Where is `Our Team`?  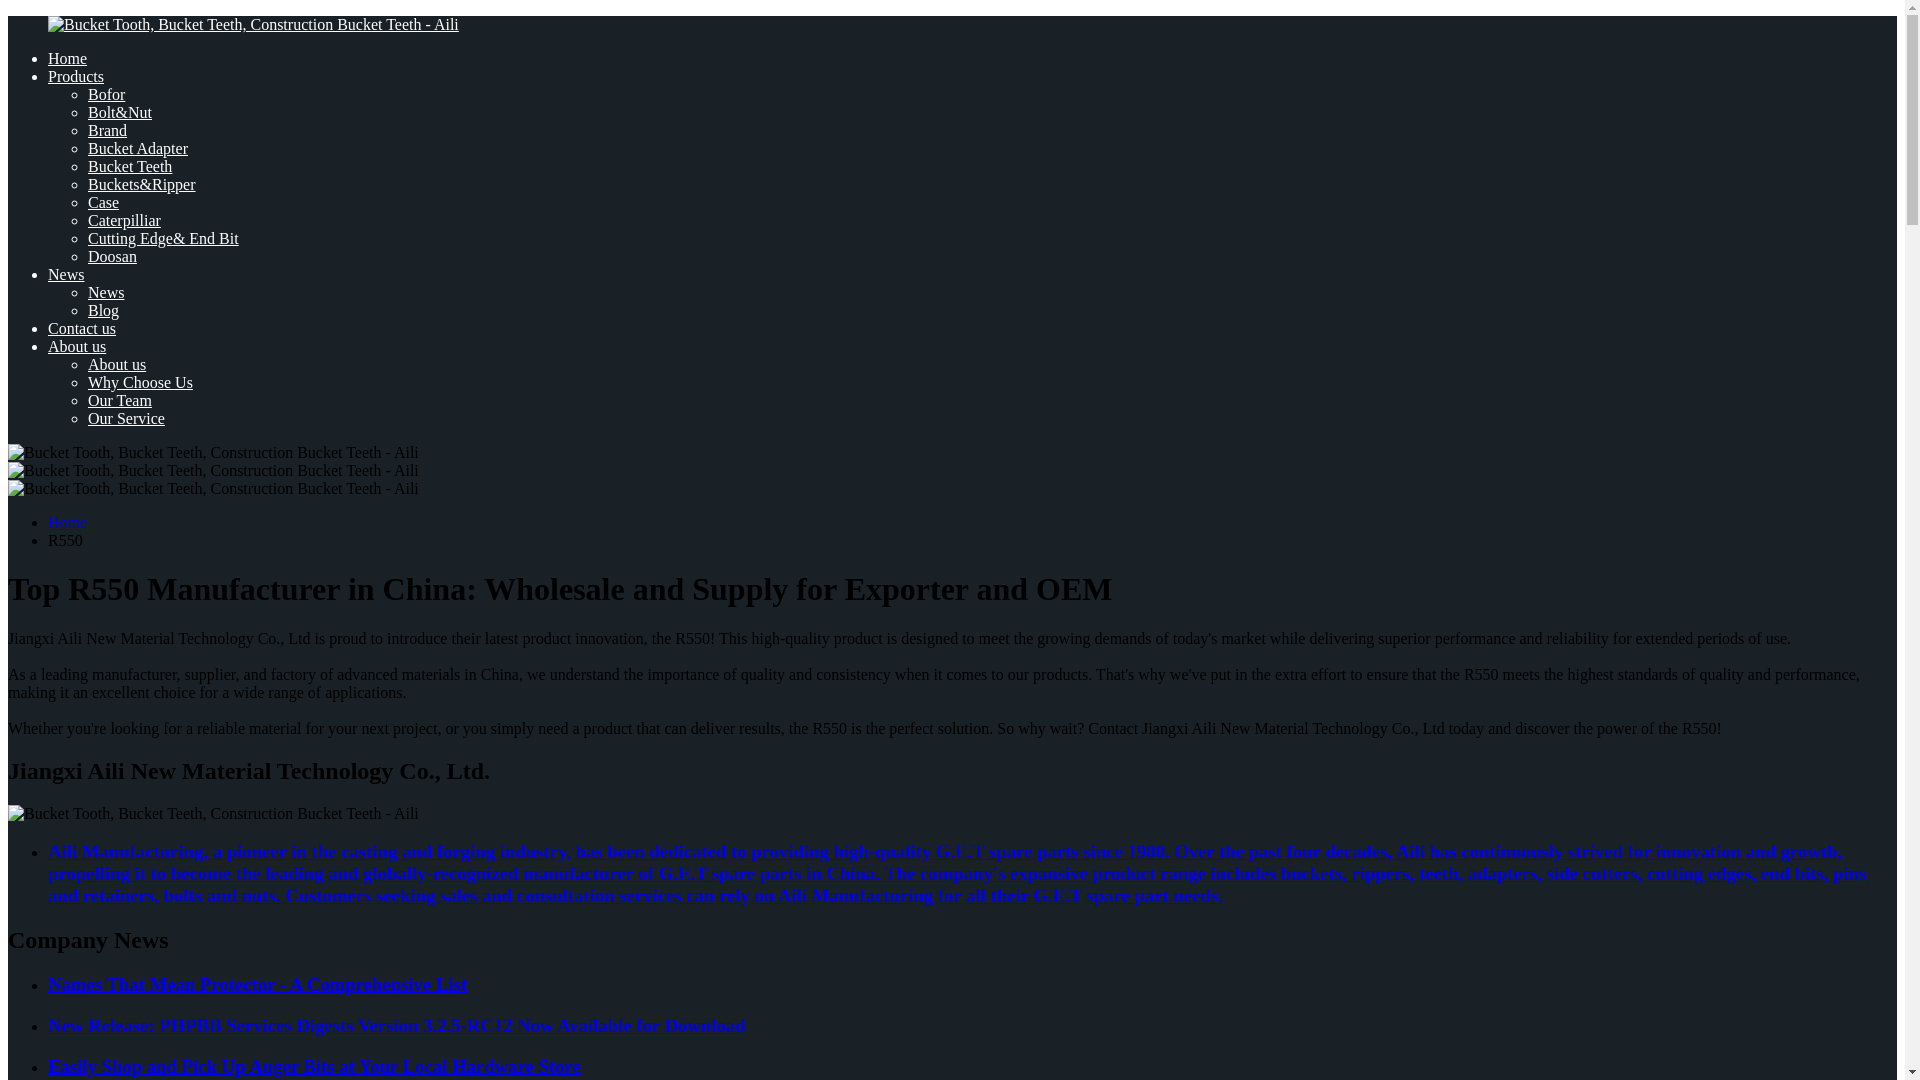
Our Team is located at coordinates (120, 400).